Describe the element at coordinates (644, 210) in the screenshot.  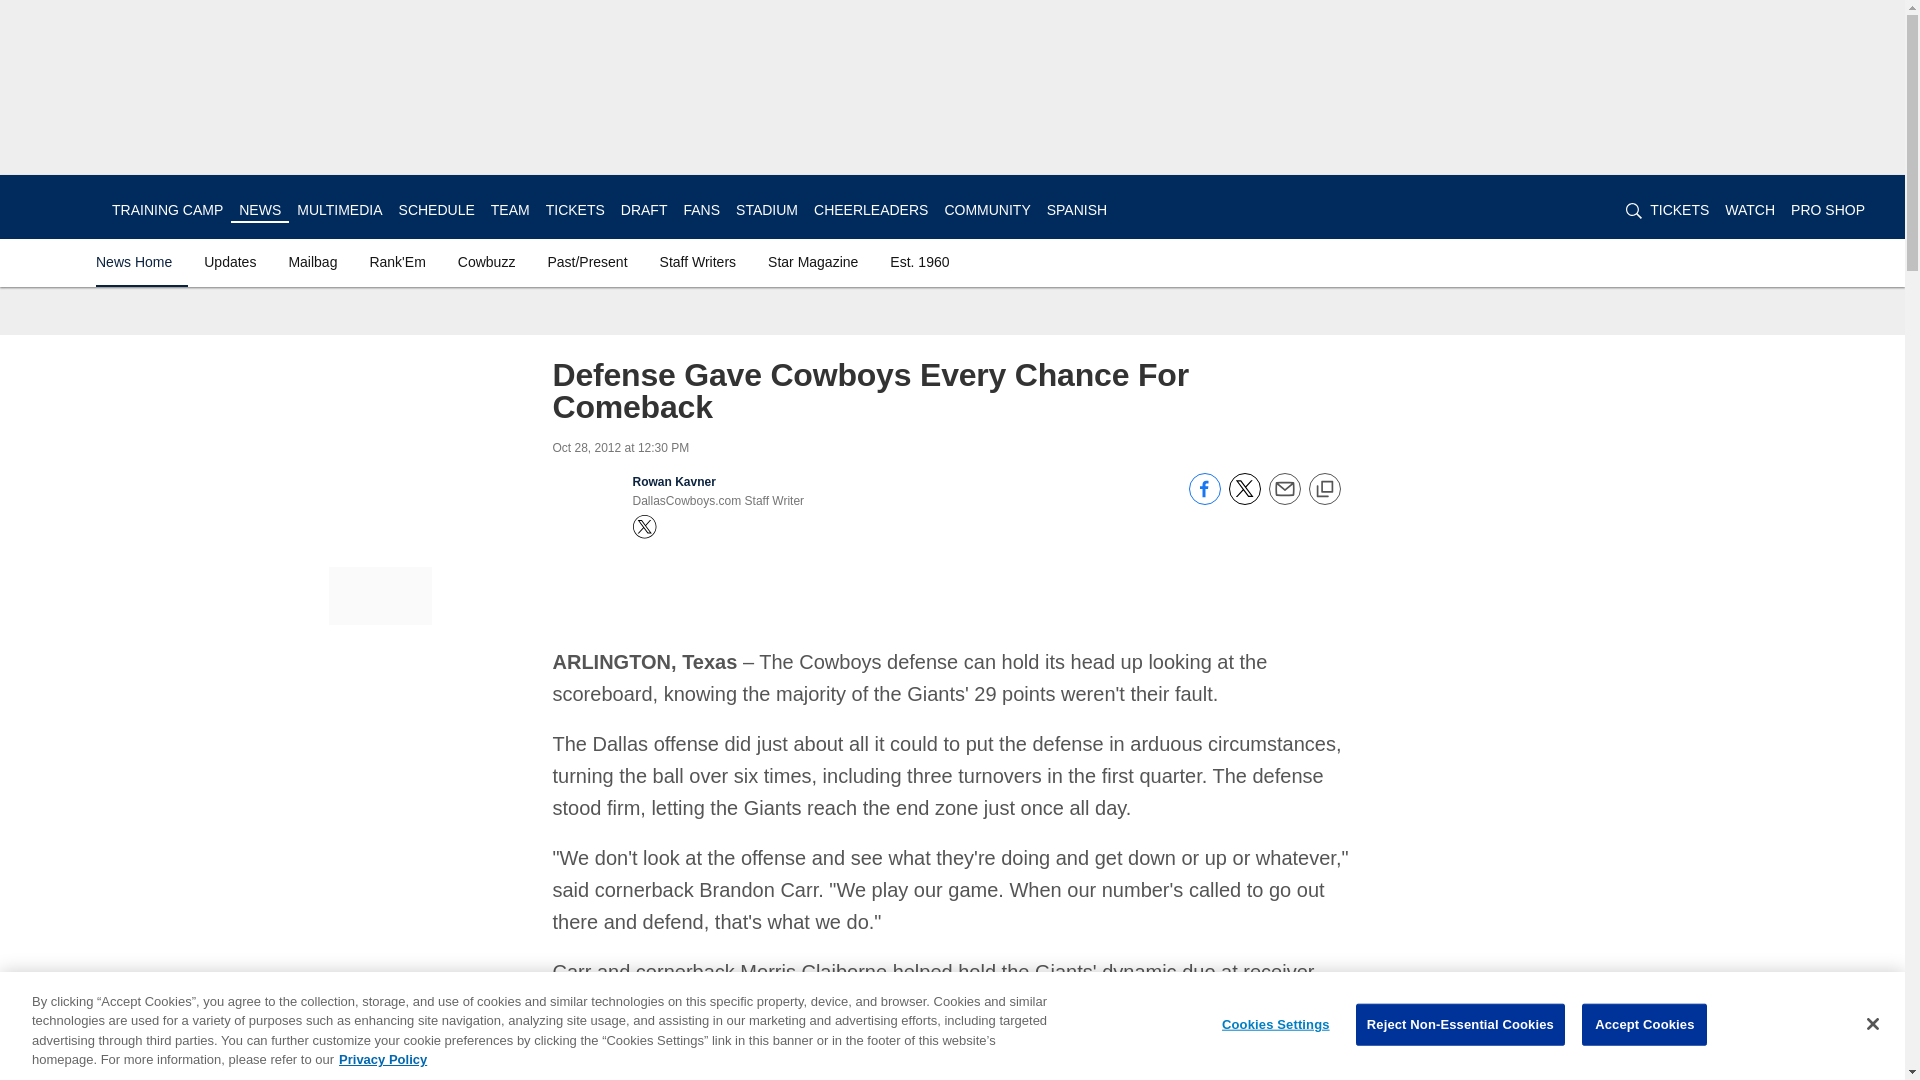
I see `DRAFT` at that location.